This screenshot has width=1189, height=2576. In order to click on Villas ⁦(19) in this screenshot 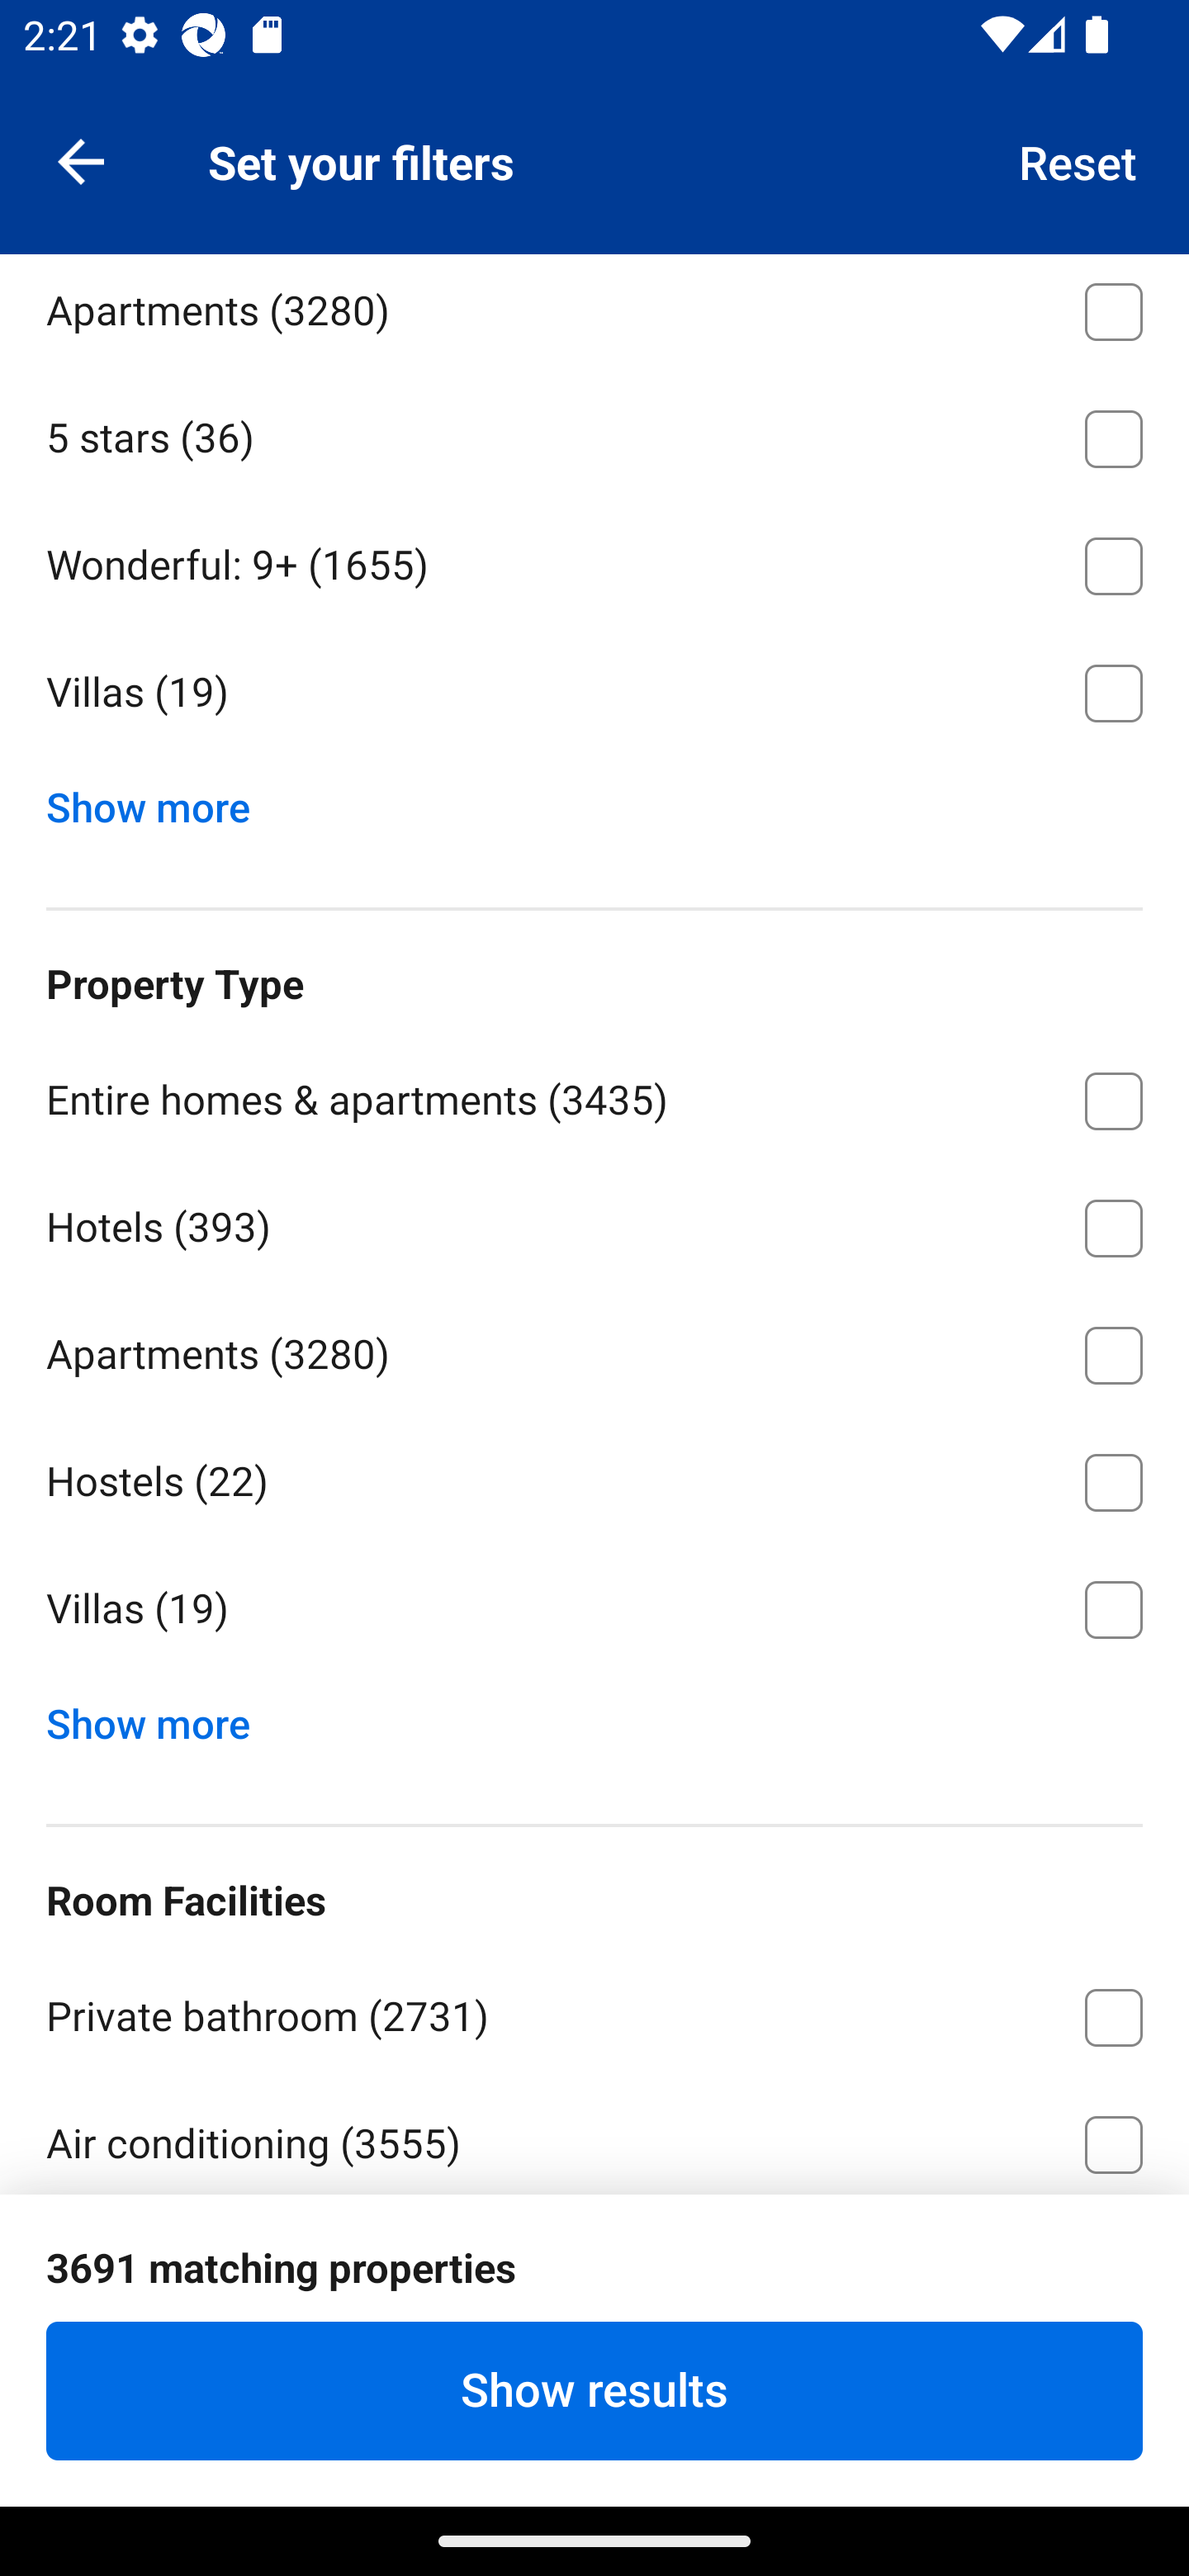, I will do `click(594, 1610)`.